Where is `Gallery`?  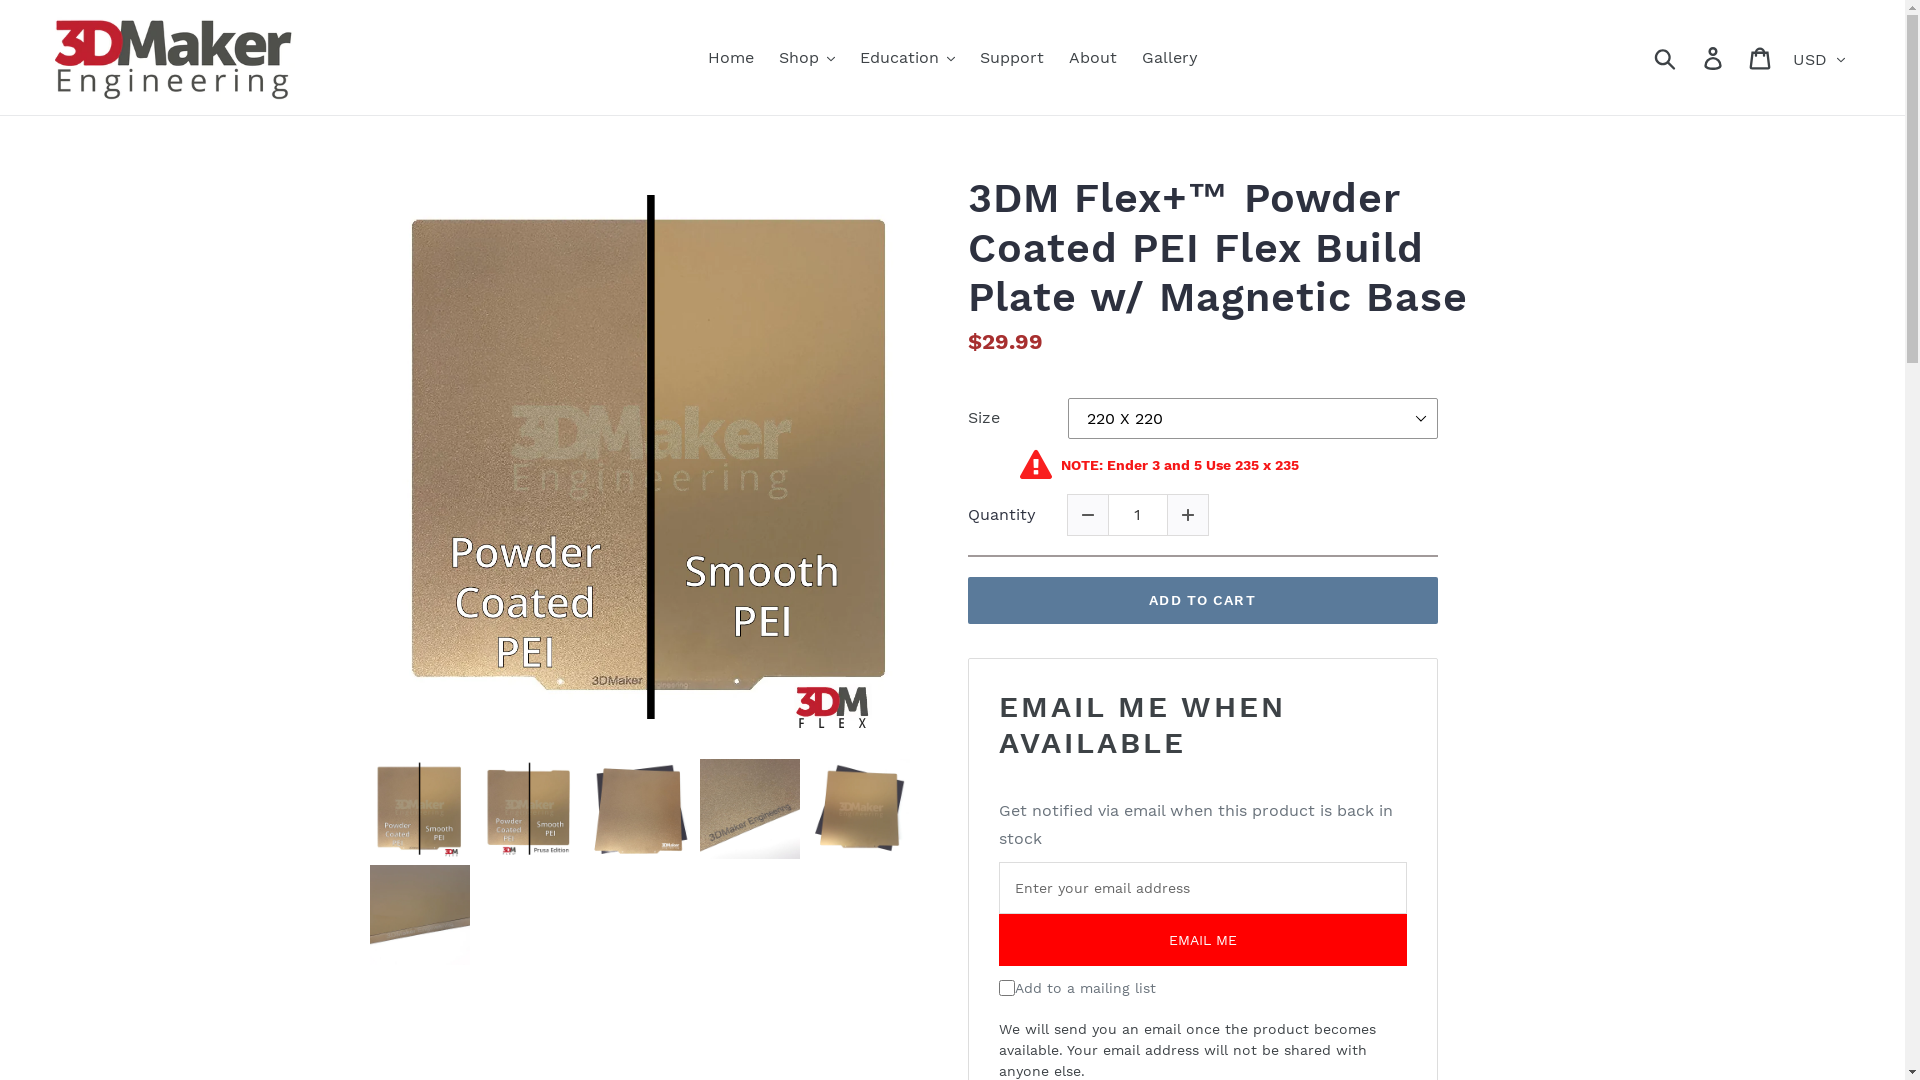 Gallery is located at coordinates (1170, 58).